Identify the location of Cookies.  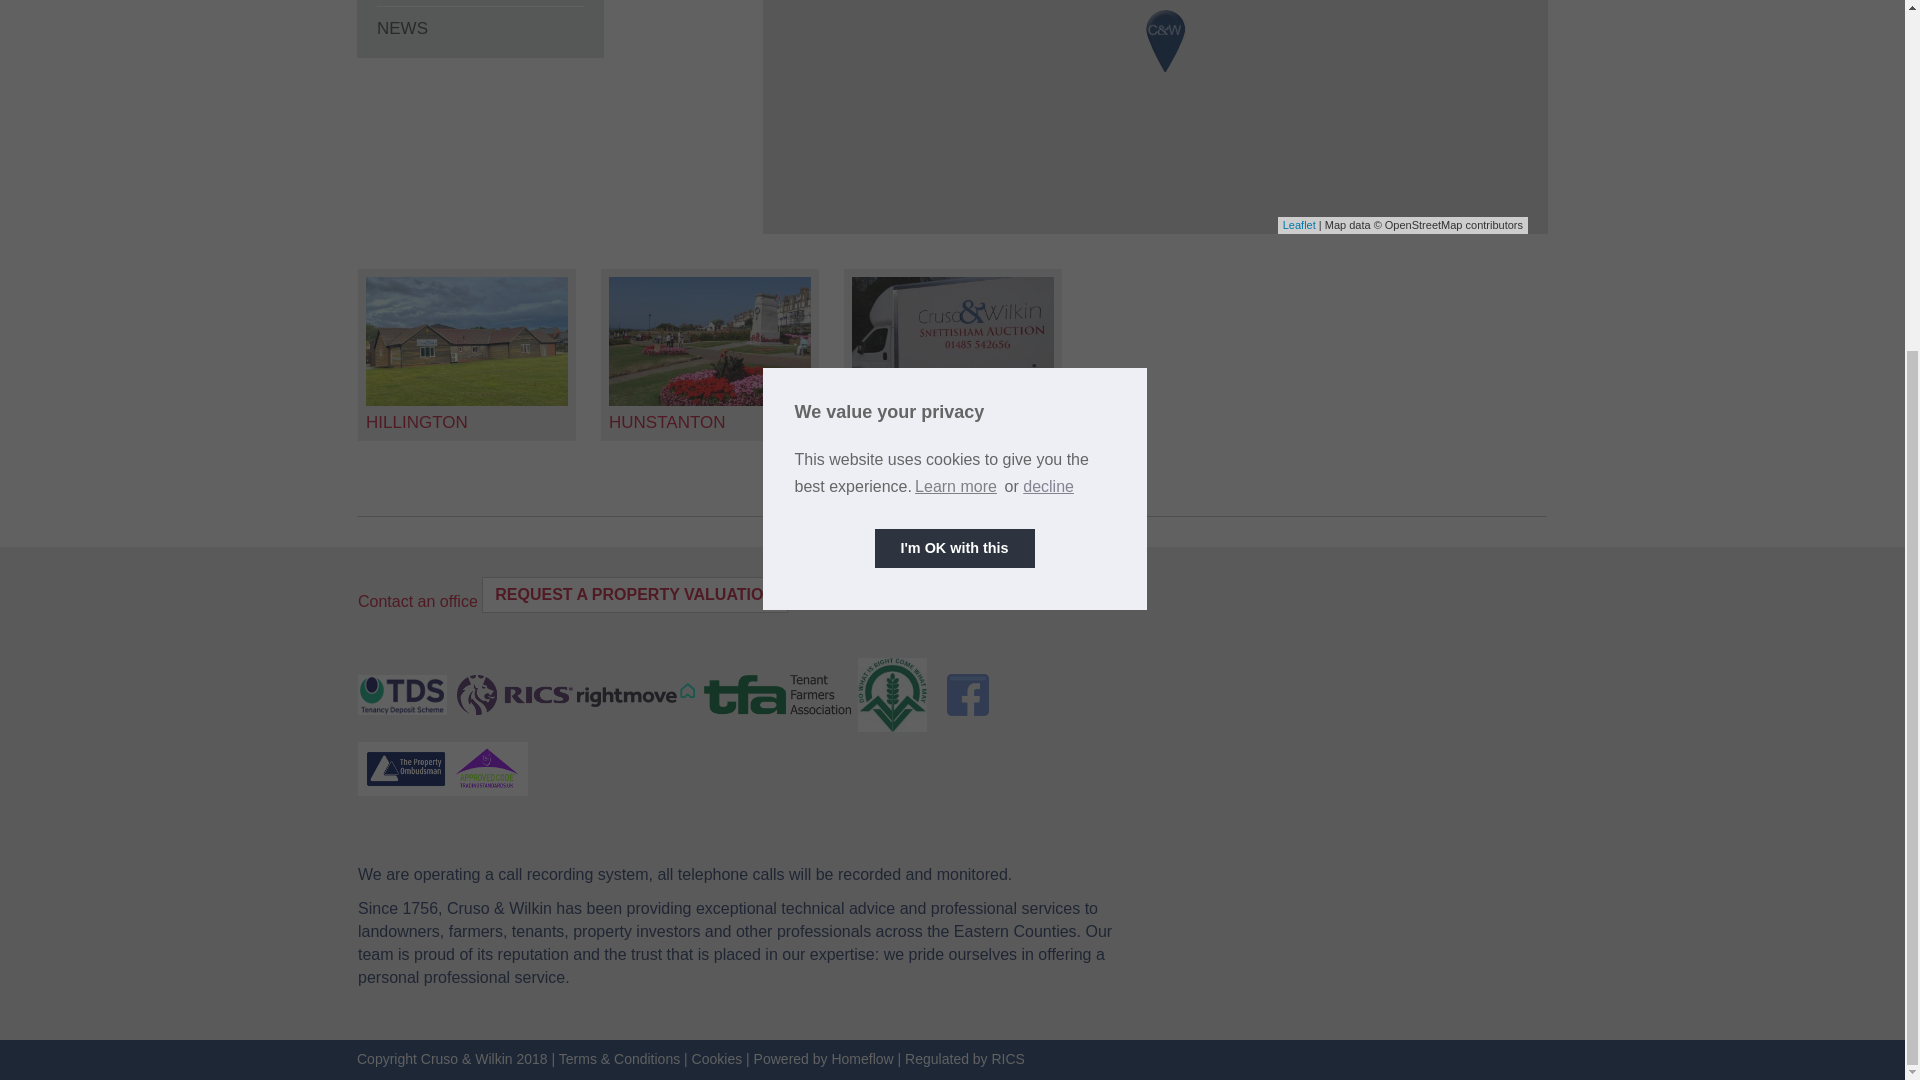
(717, 1058).